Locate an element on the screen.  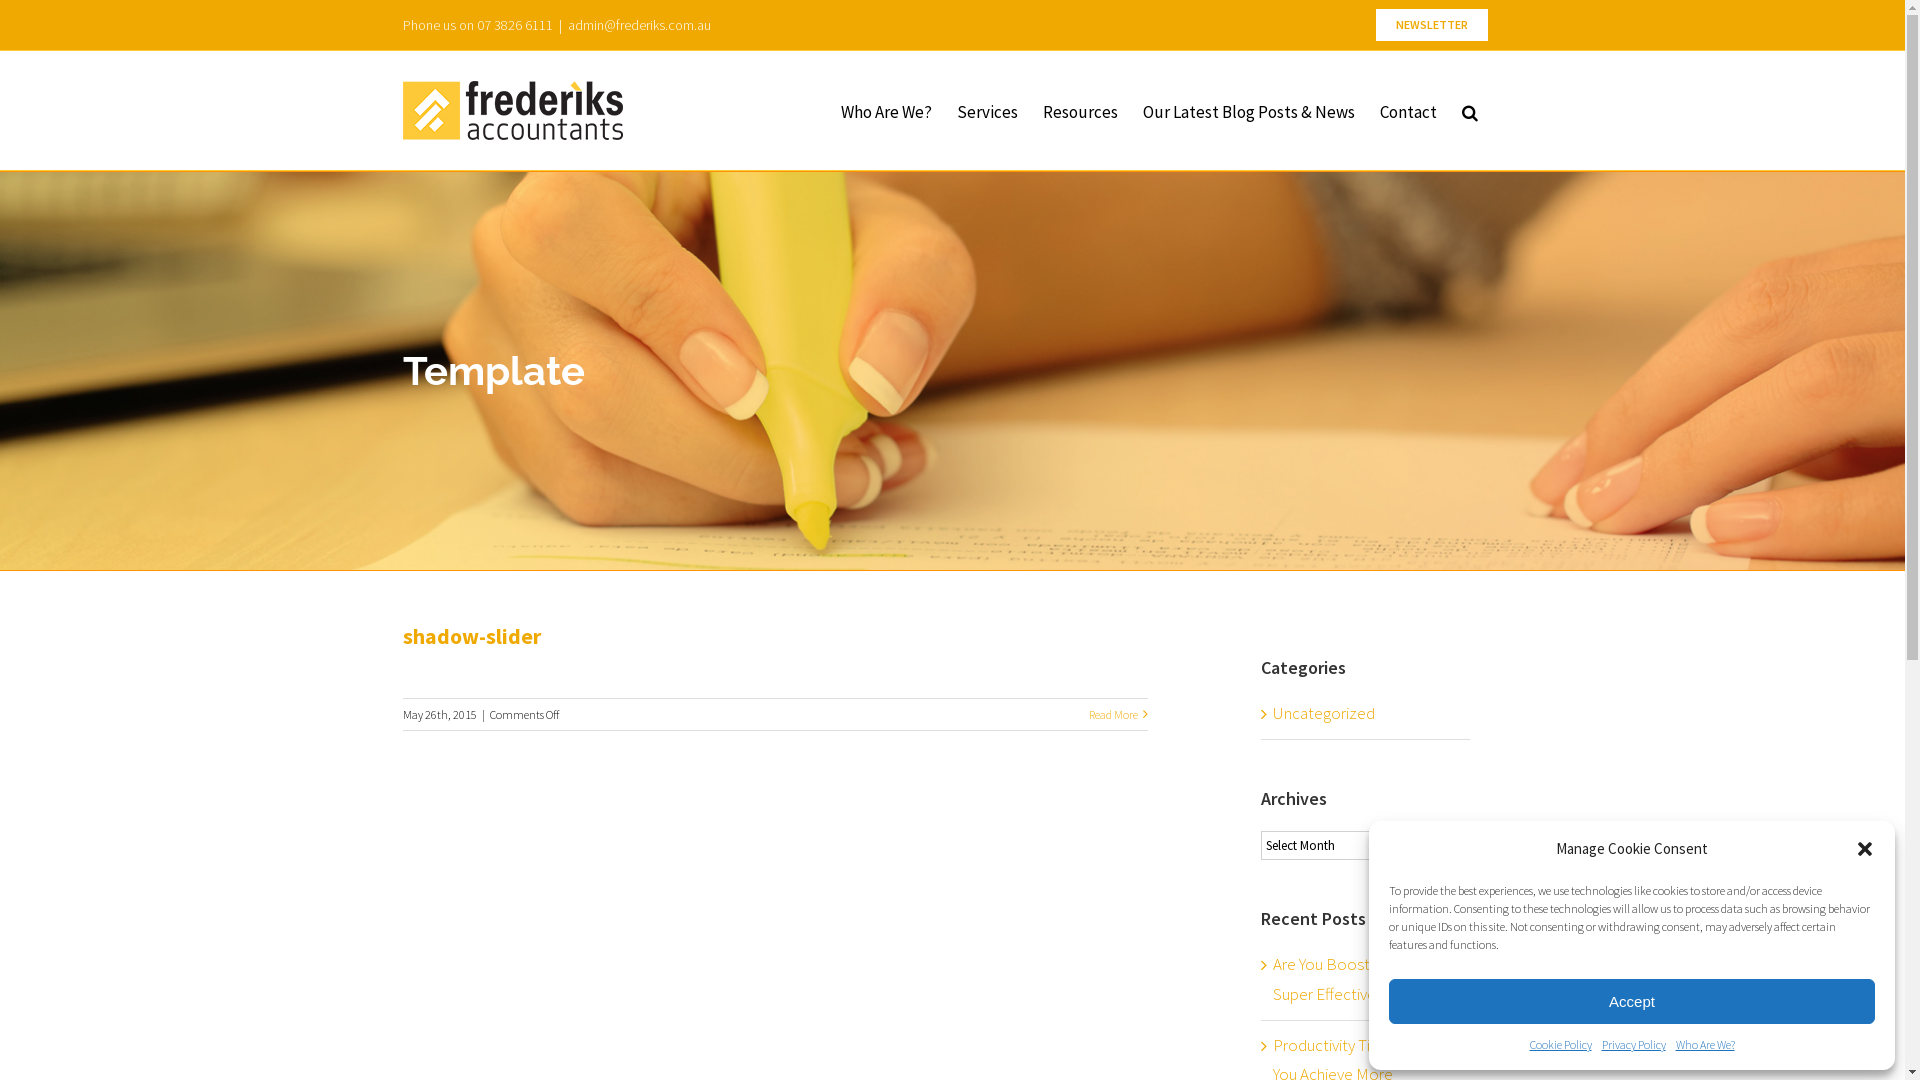
Contact is located at coordinates (1408, 110).